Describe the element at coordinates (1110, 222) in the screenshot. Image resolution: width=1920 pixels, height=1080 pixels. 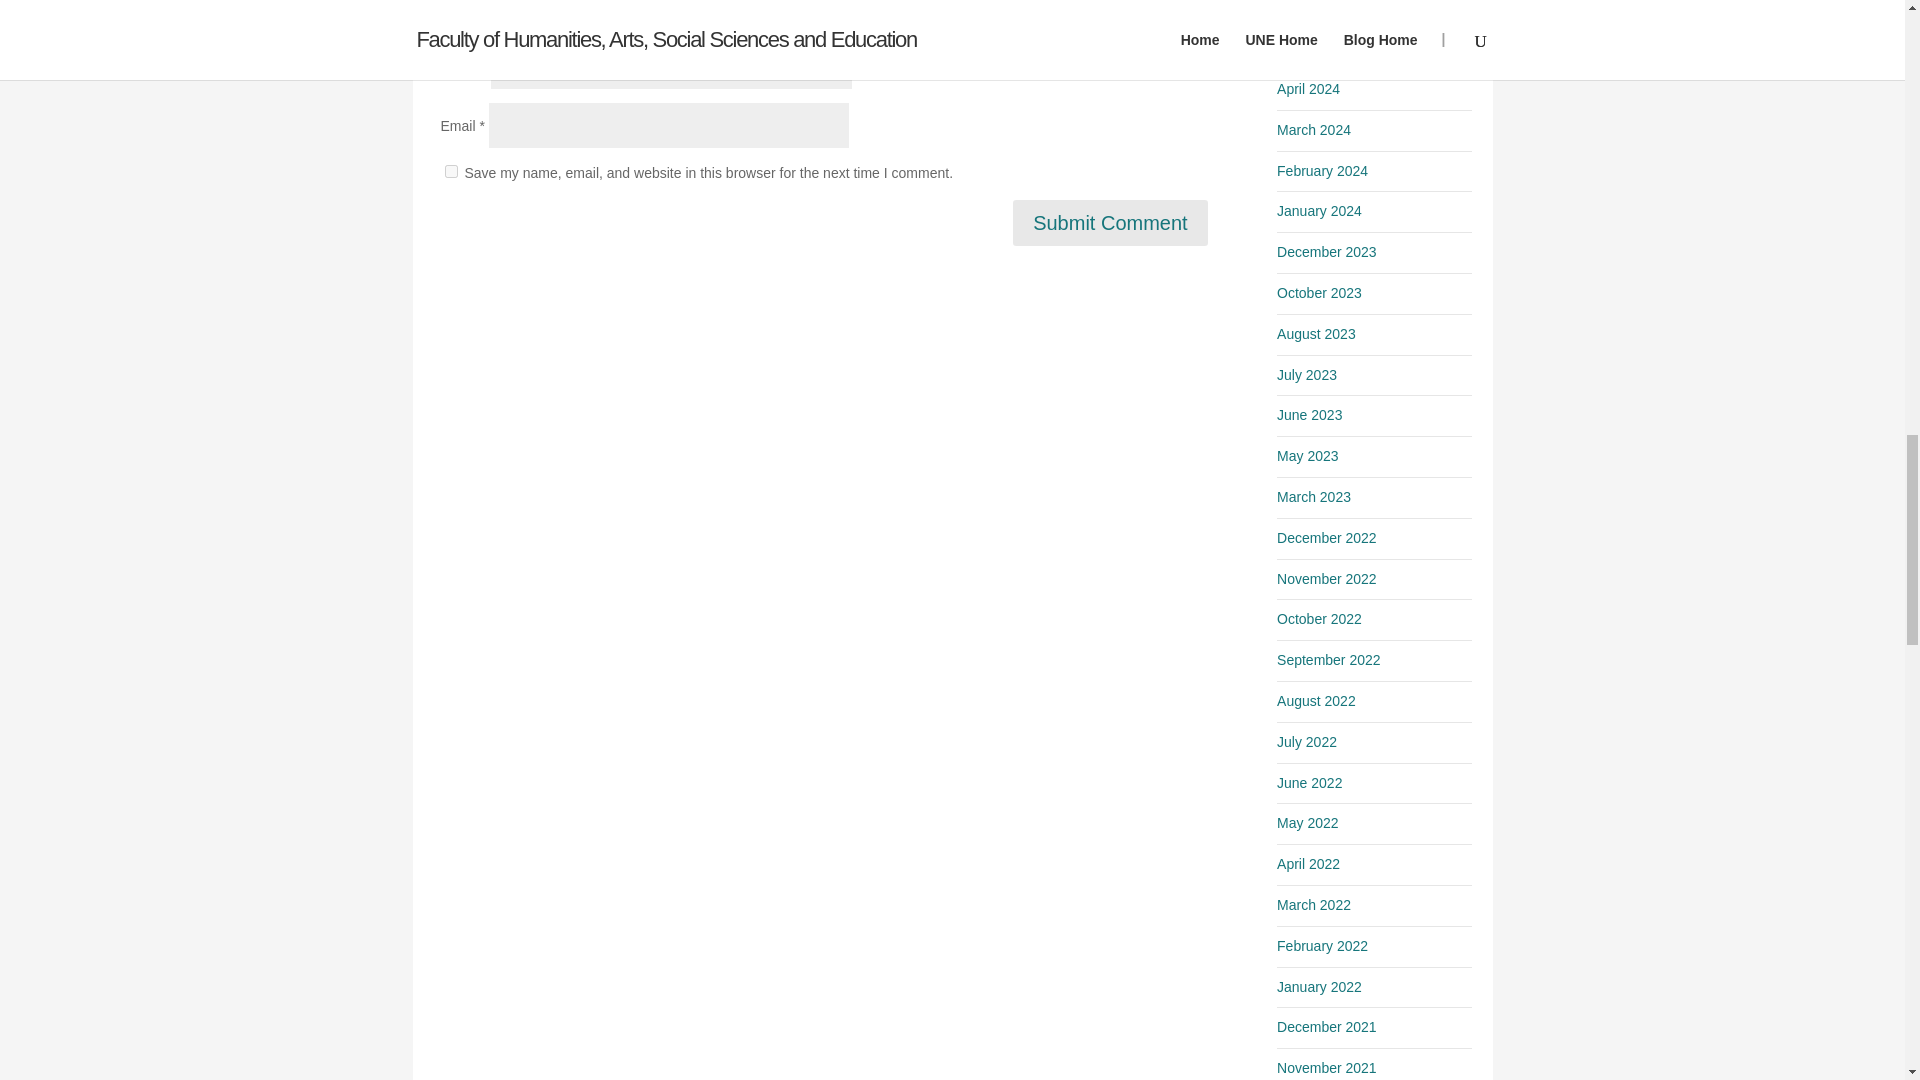
I see `Submit Comment` at that location.